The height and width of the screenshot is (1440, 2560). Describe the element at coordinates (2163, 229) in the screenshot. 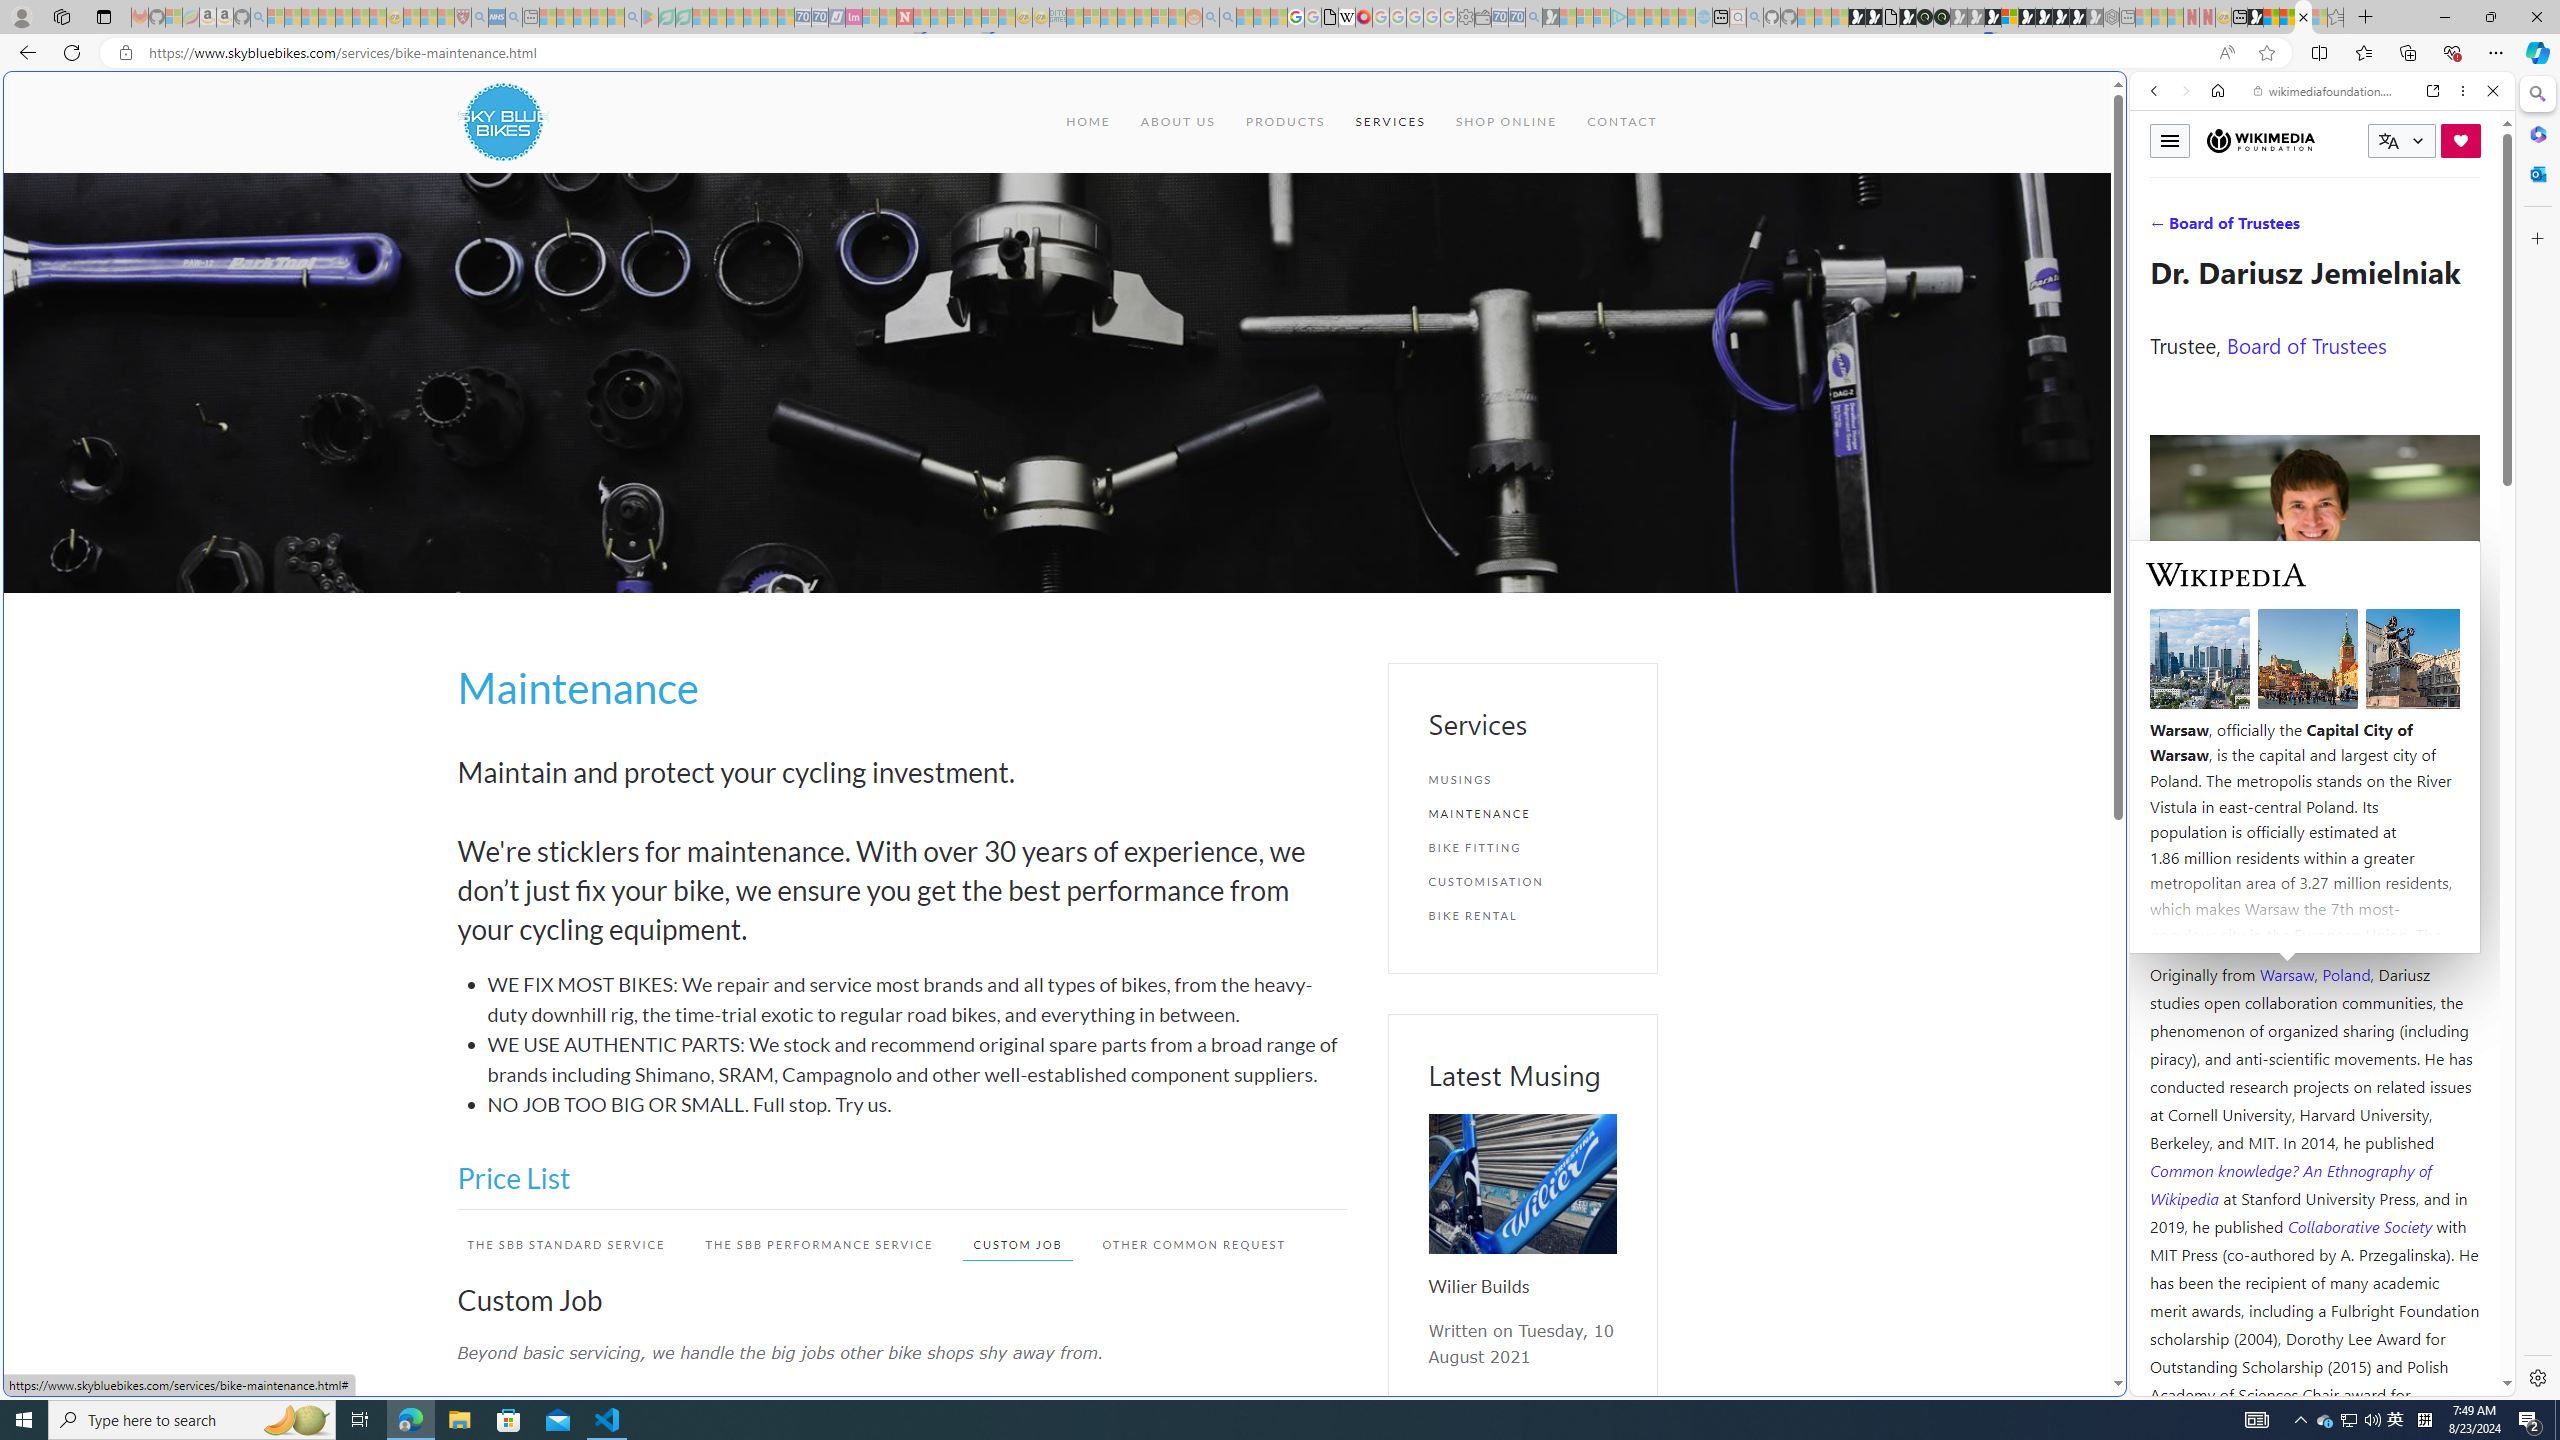

I see `WEB  ` at that location.